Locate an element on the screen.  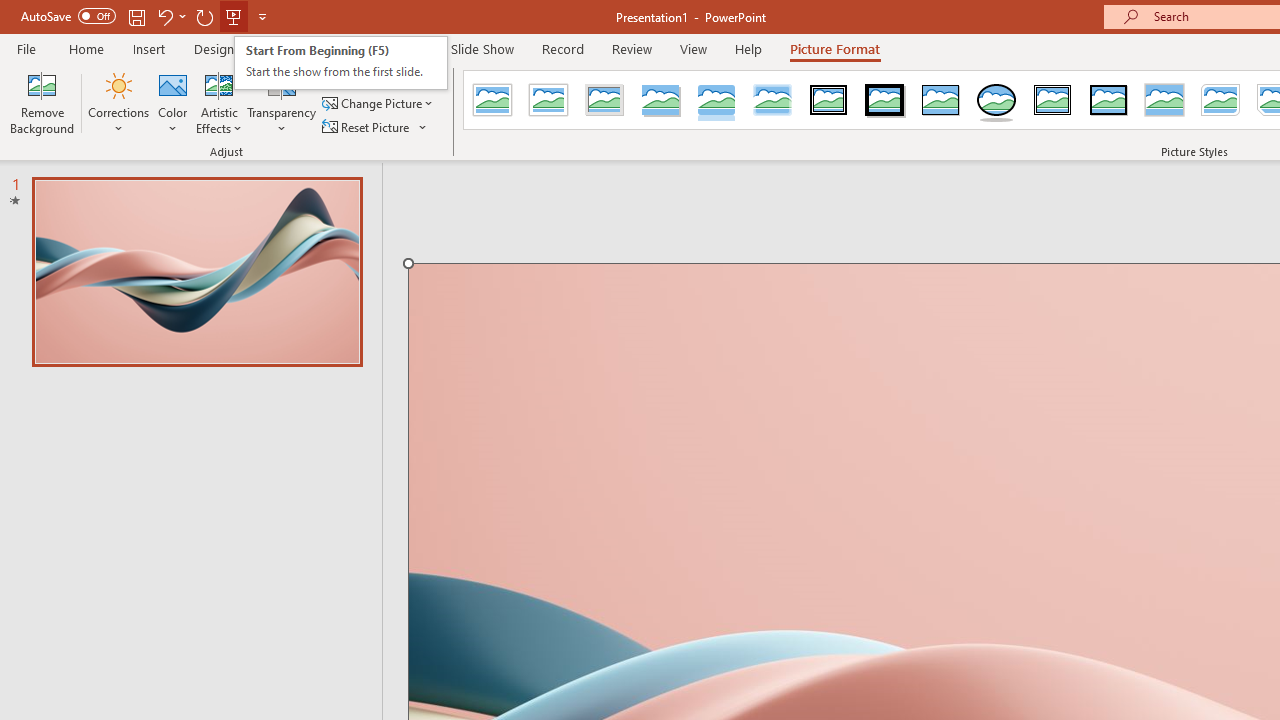
Transparency is located at coordinates (281, 102).